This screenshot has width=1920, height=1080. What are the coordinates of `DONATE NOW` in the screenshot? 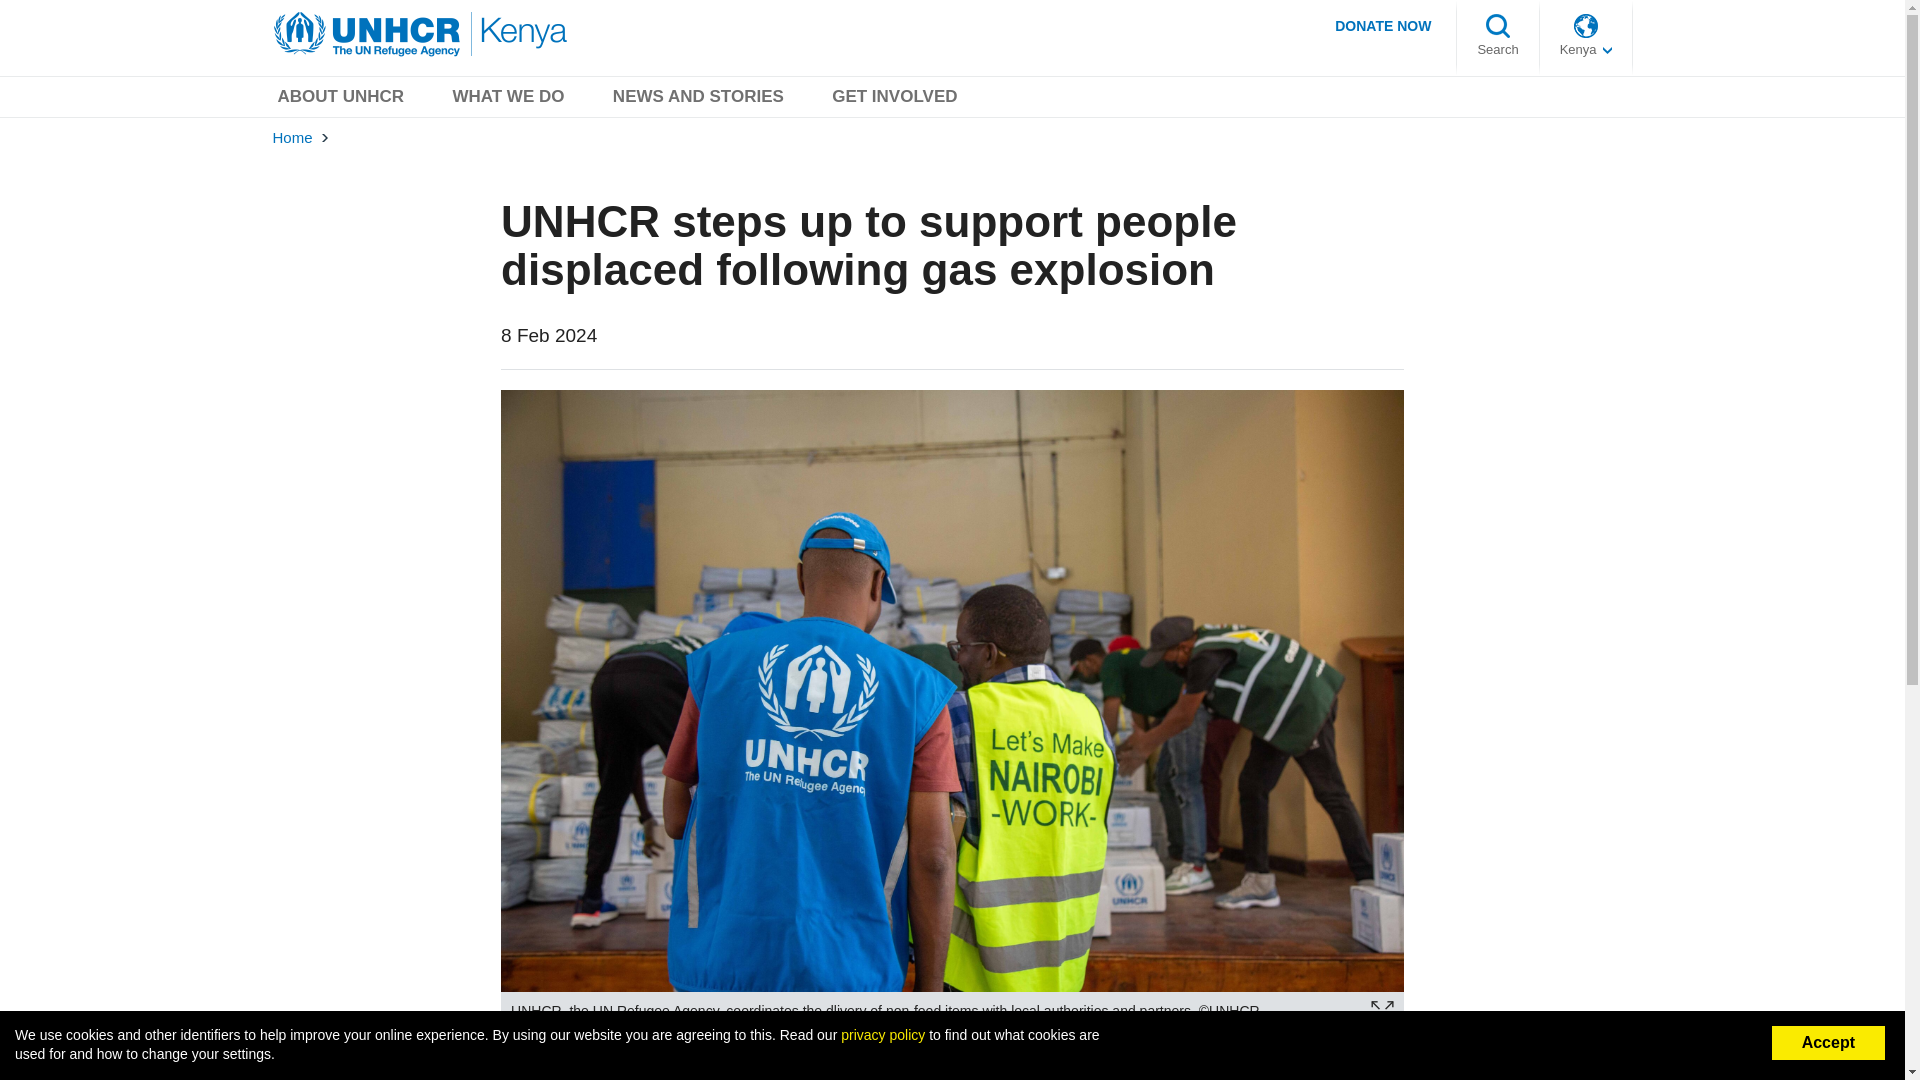 It's located at (1382, 25).